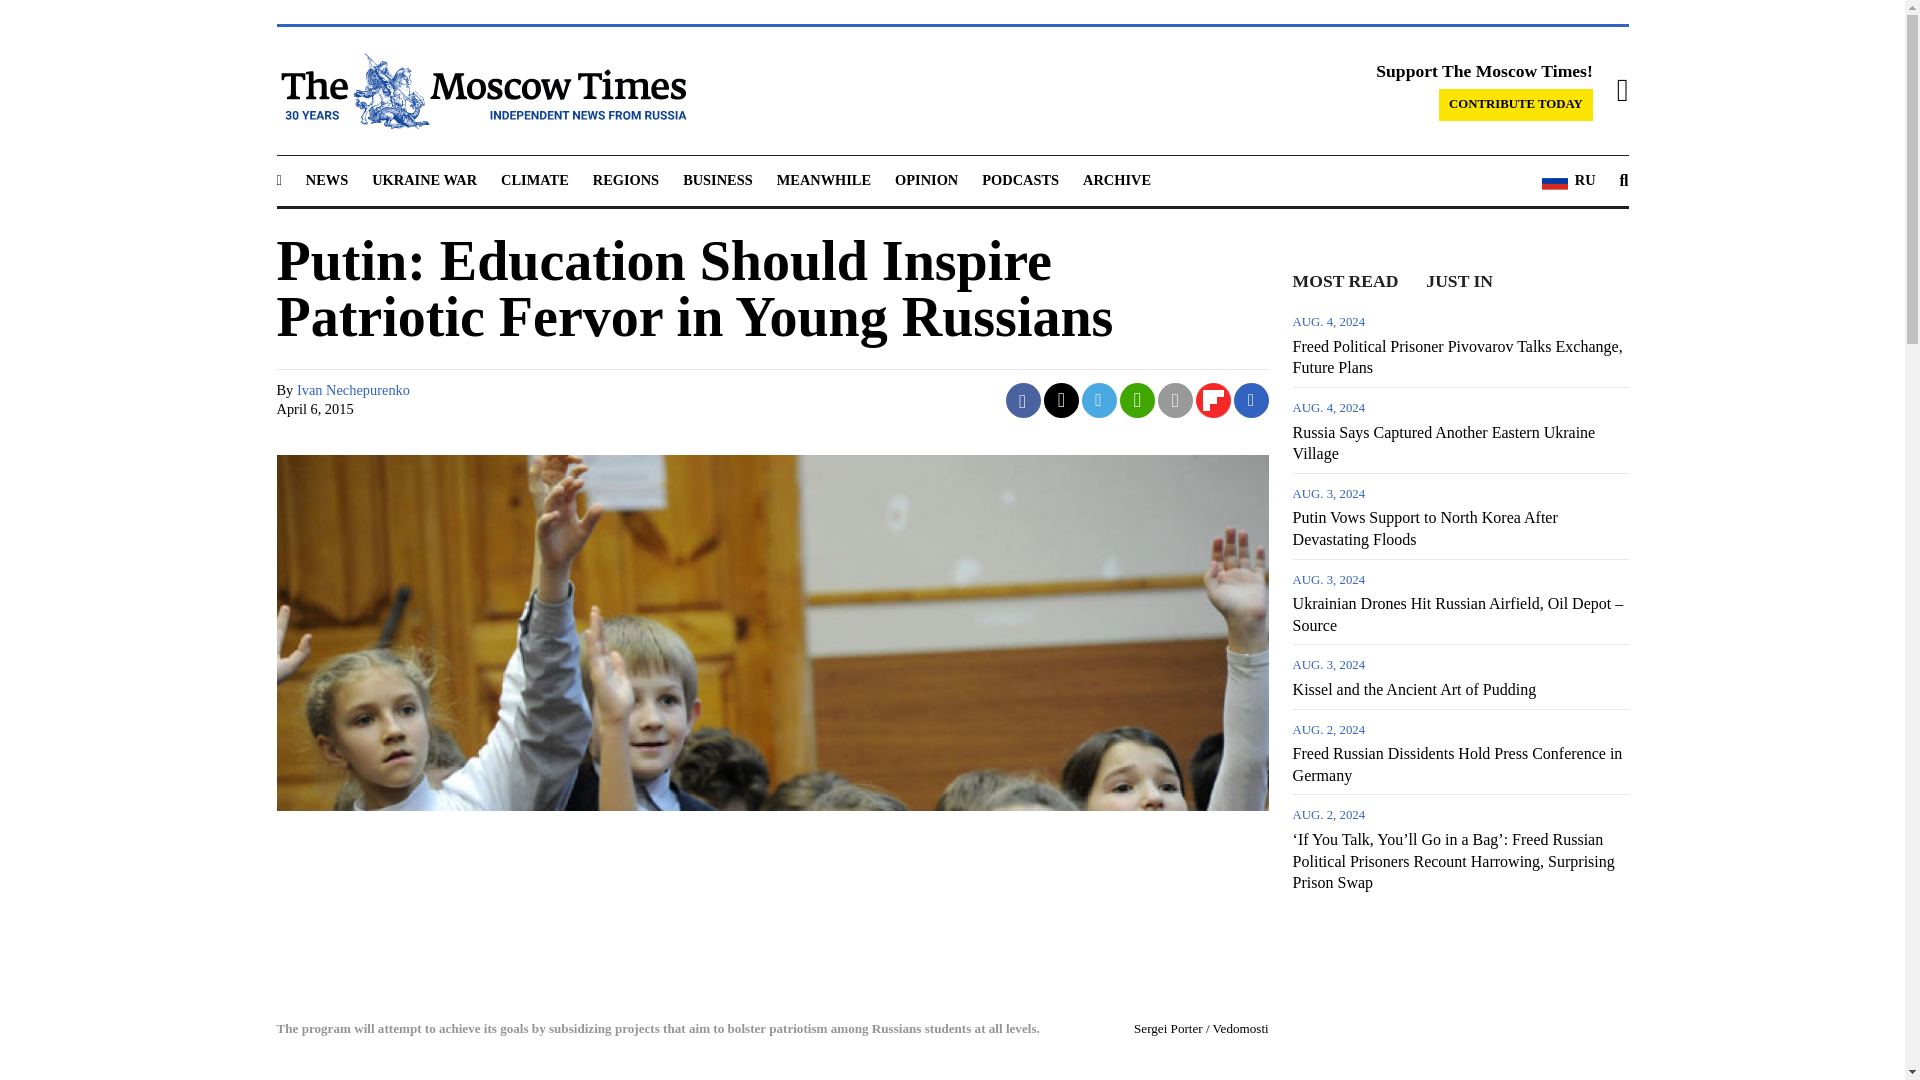  What do you see at coordinates (534, 179) in the screenshot?
I see `CLIMATE` at bounding box center [534, 179].